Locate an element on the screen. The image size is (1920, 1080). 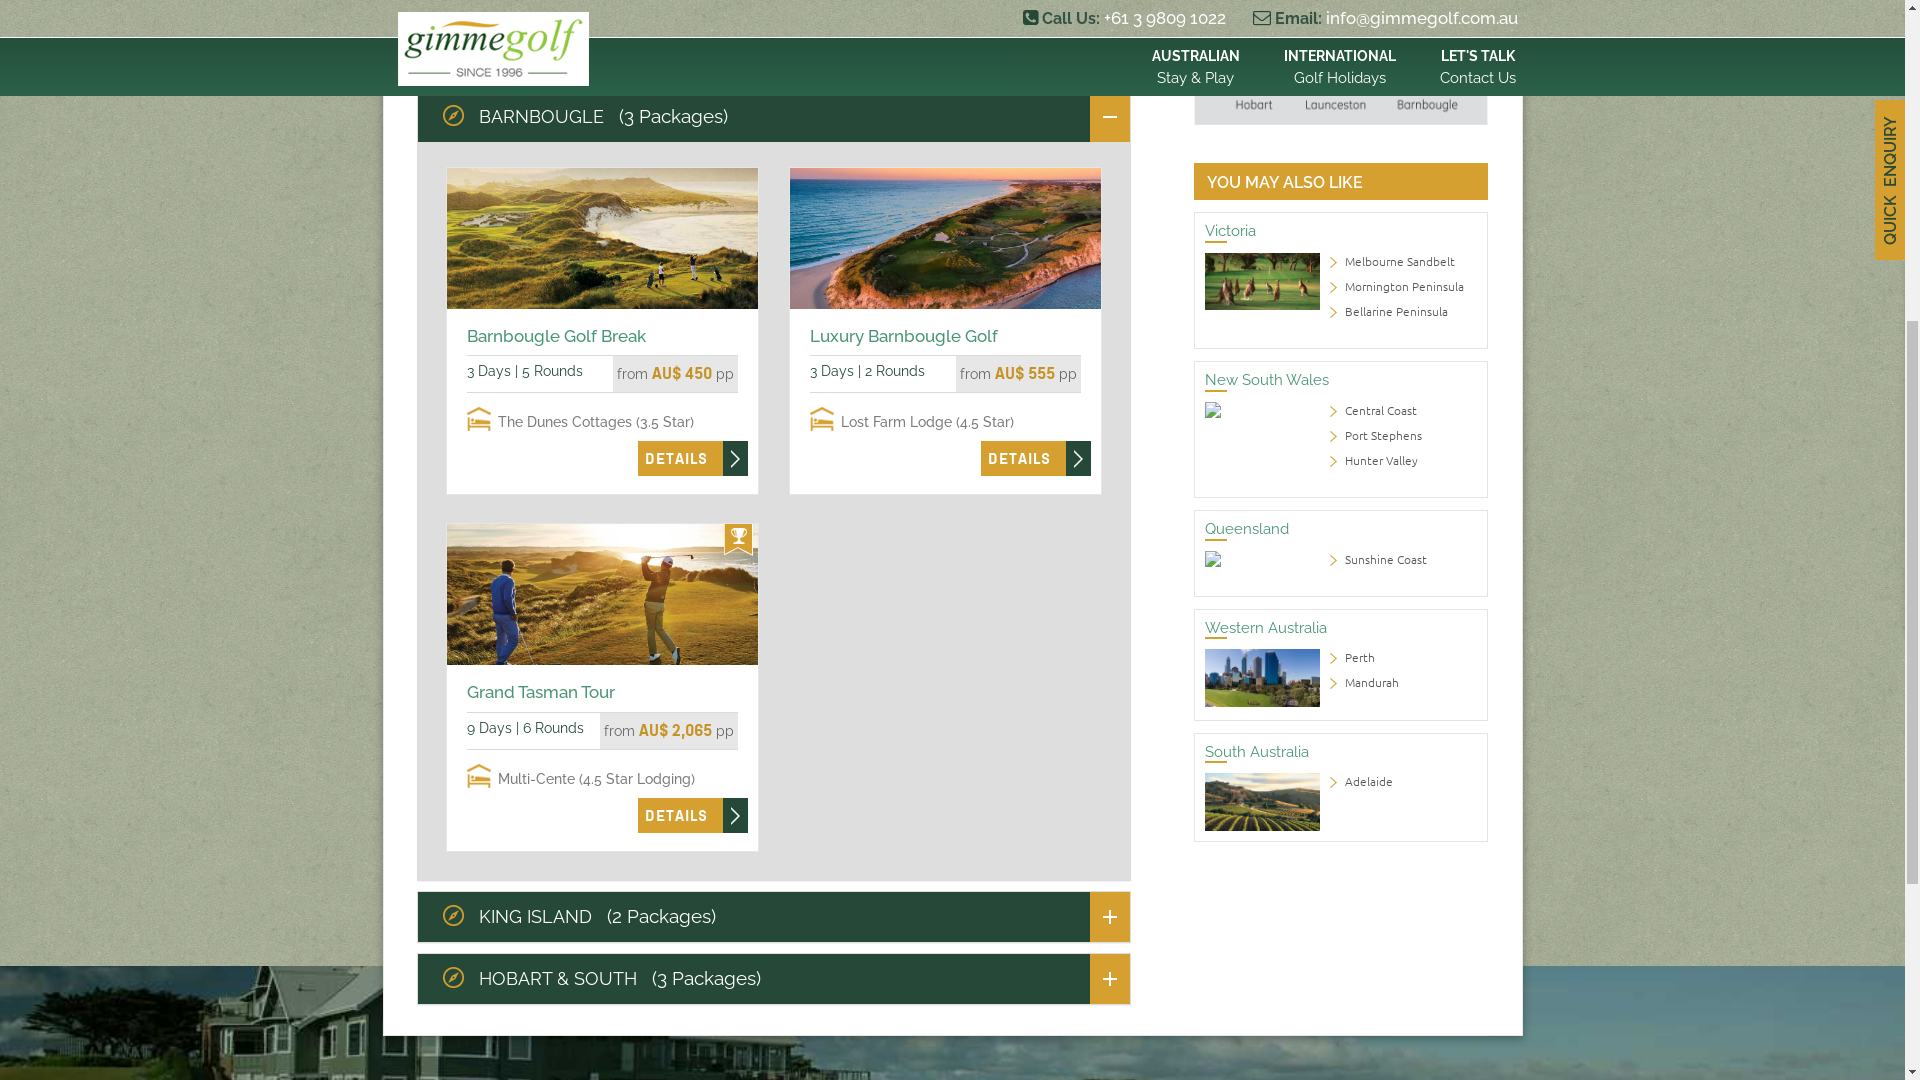
Email: info@gimmegolf.com.au is located at coordinates (1384, 607).